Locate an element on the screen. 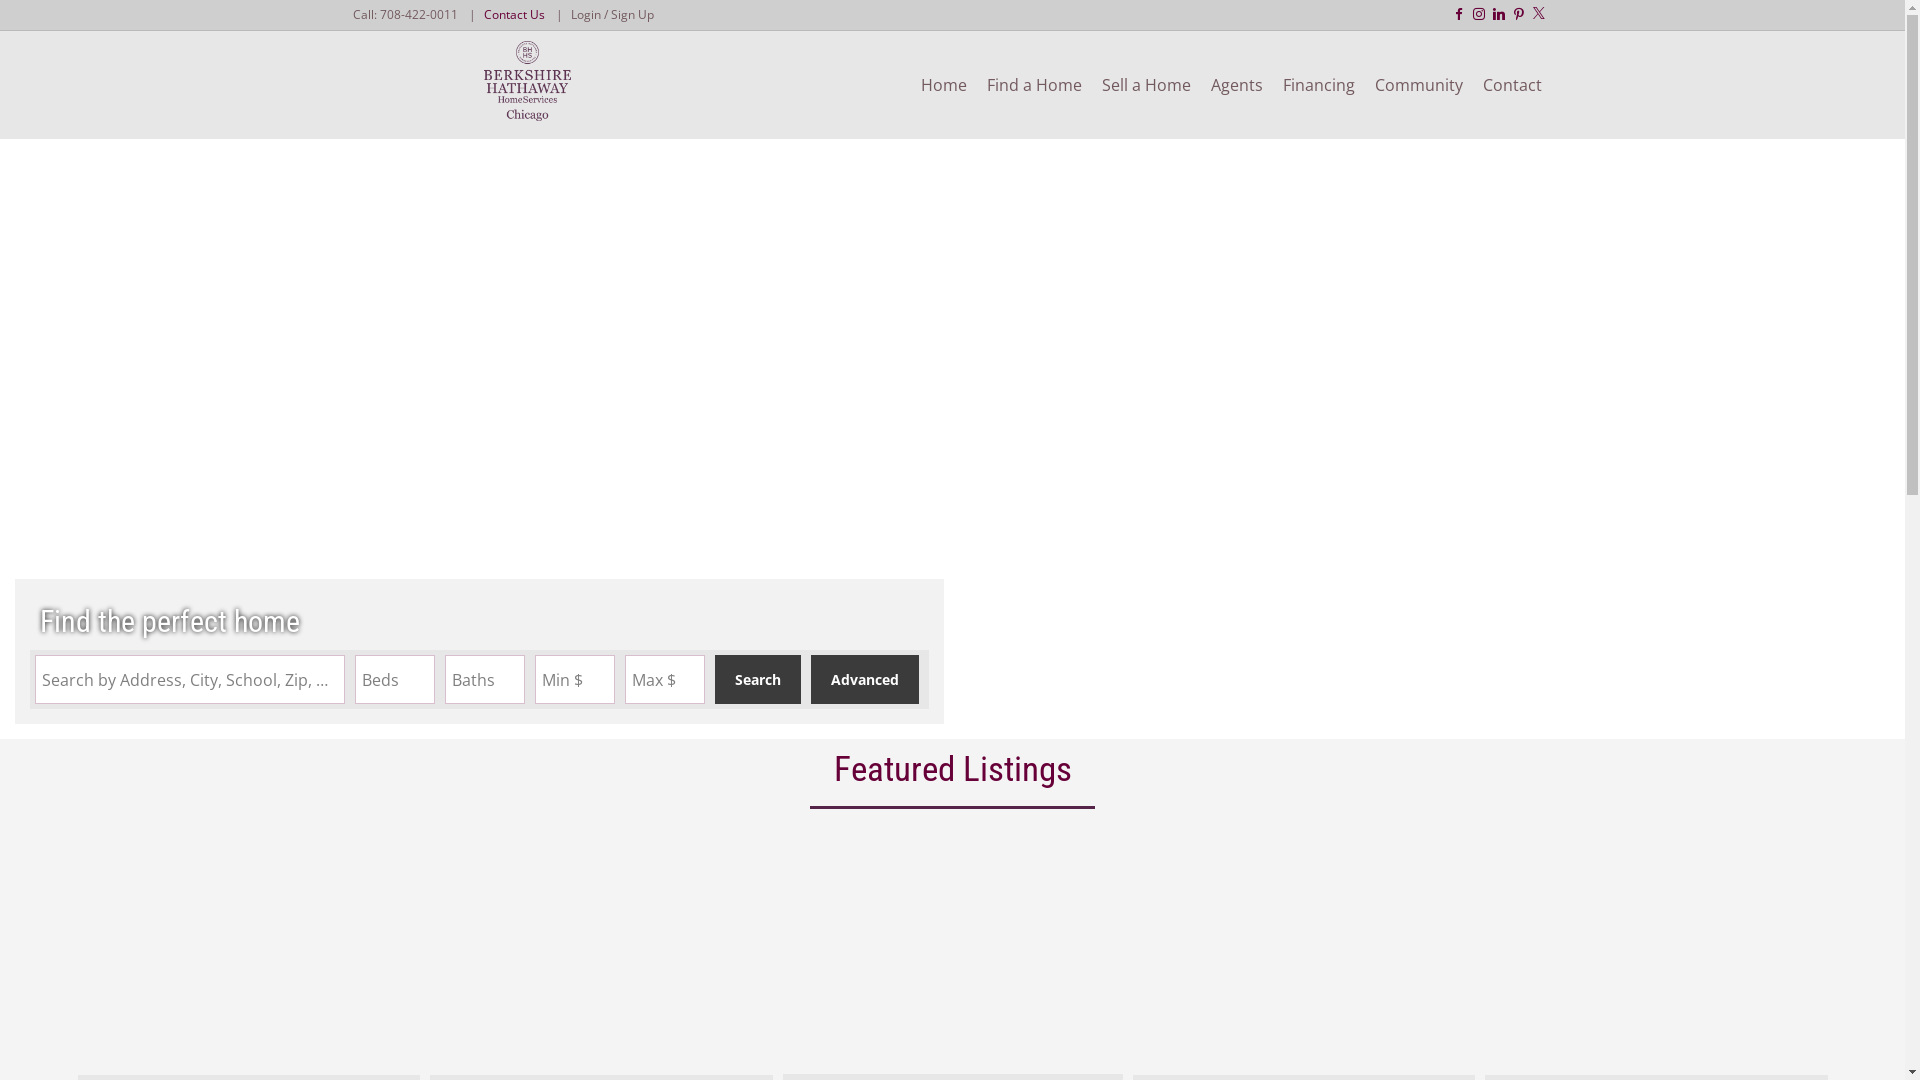 The height and width of the screenshot is (1080, 1920). Home is located at coordinates (942, 84).